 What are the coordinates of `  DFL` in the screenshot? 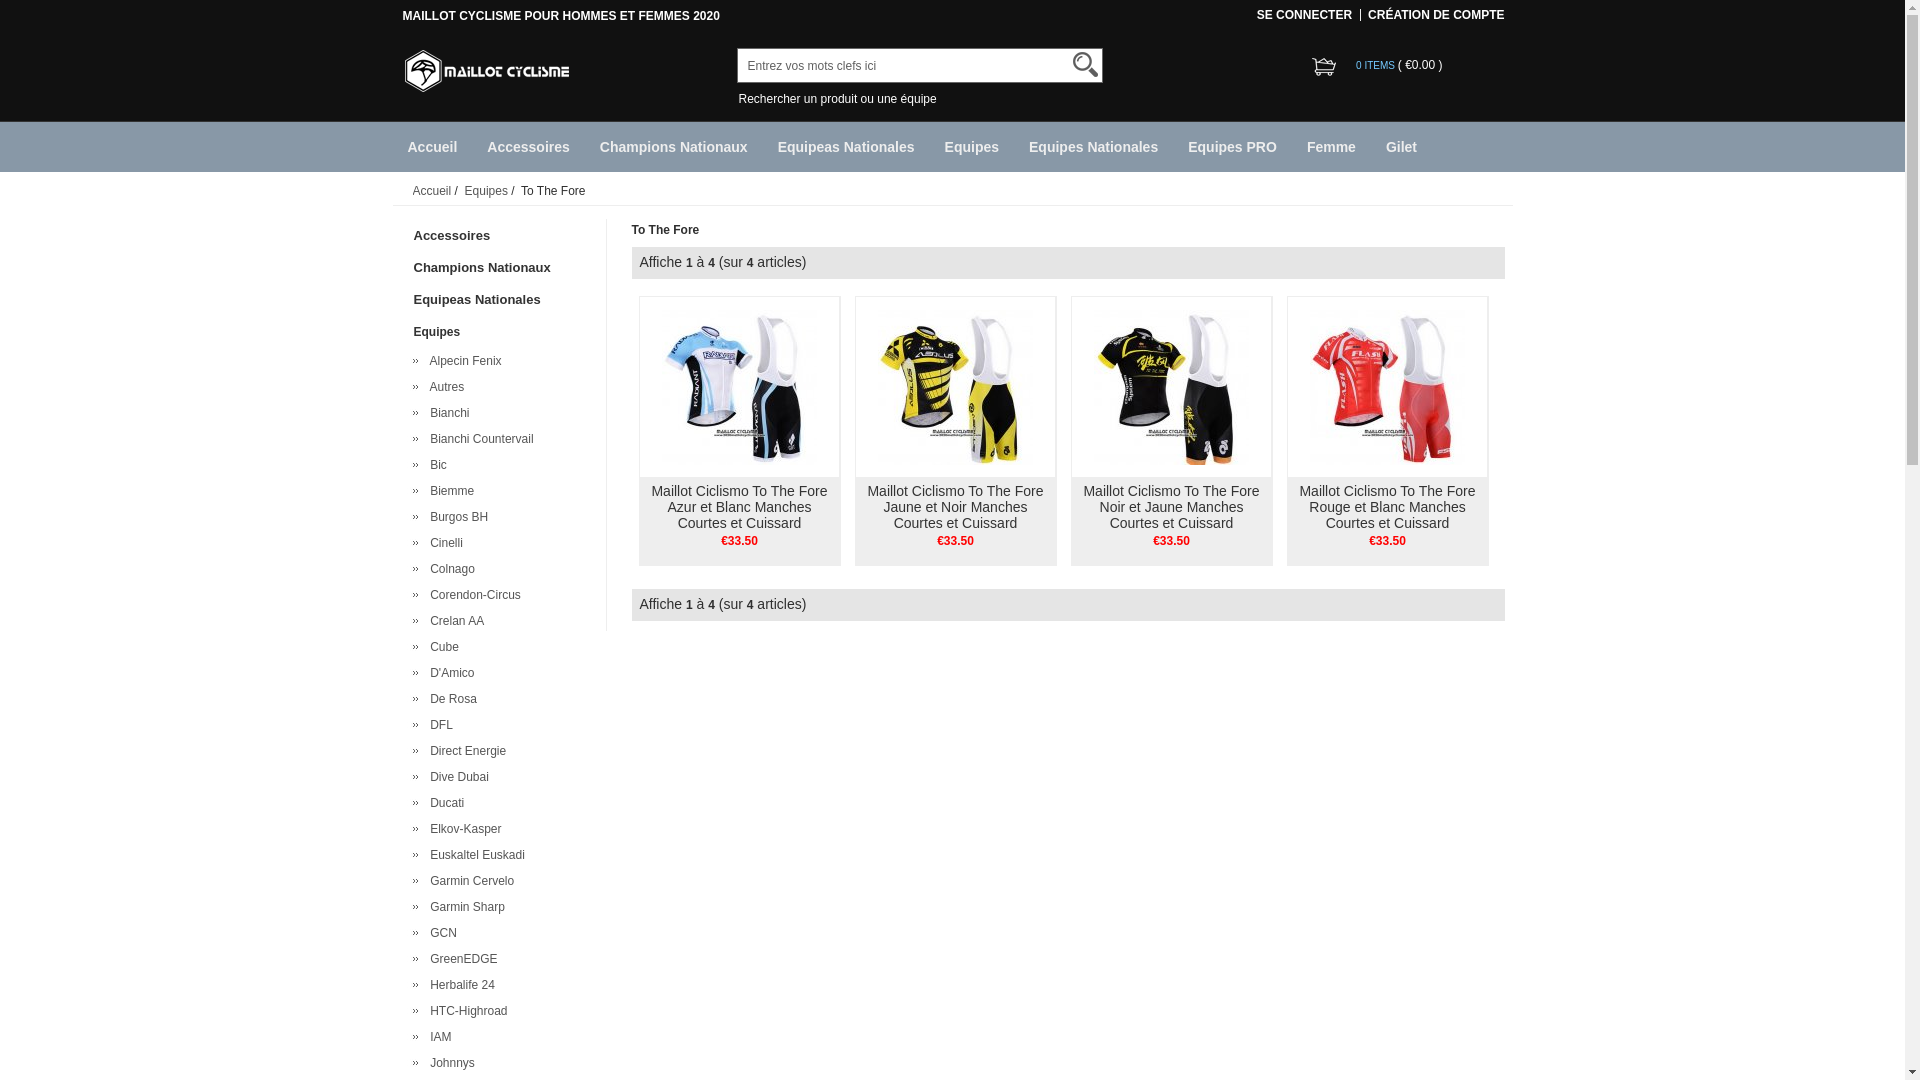 It's located at (438, 725).